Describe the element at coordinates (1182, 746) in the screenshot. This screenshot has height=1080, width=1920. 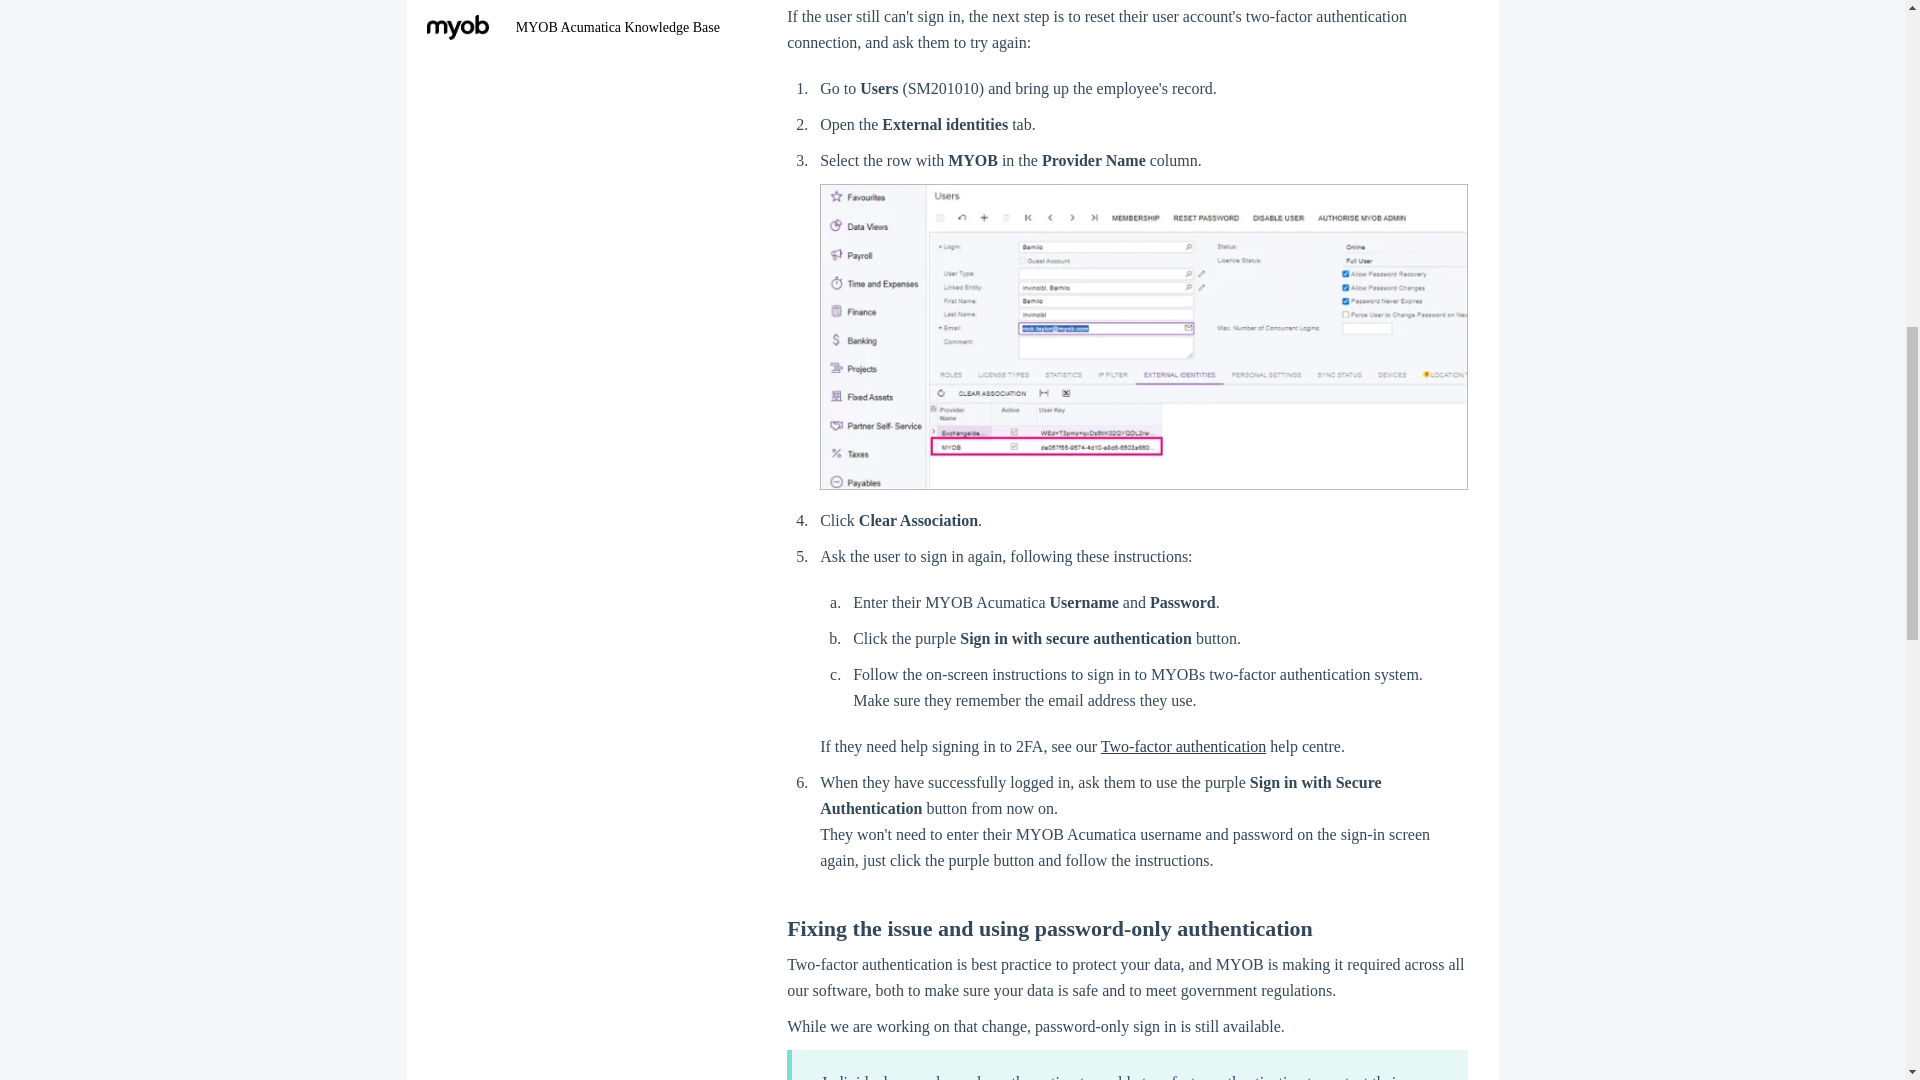
I see `Two-factor authentication` at that location.